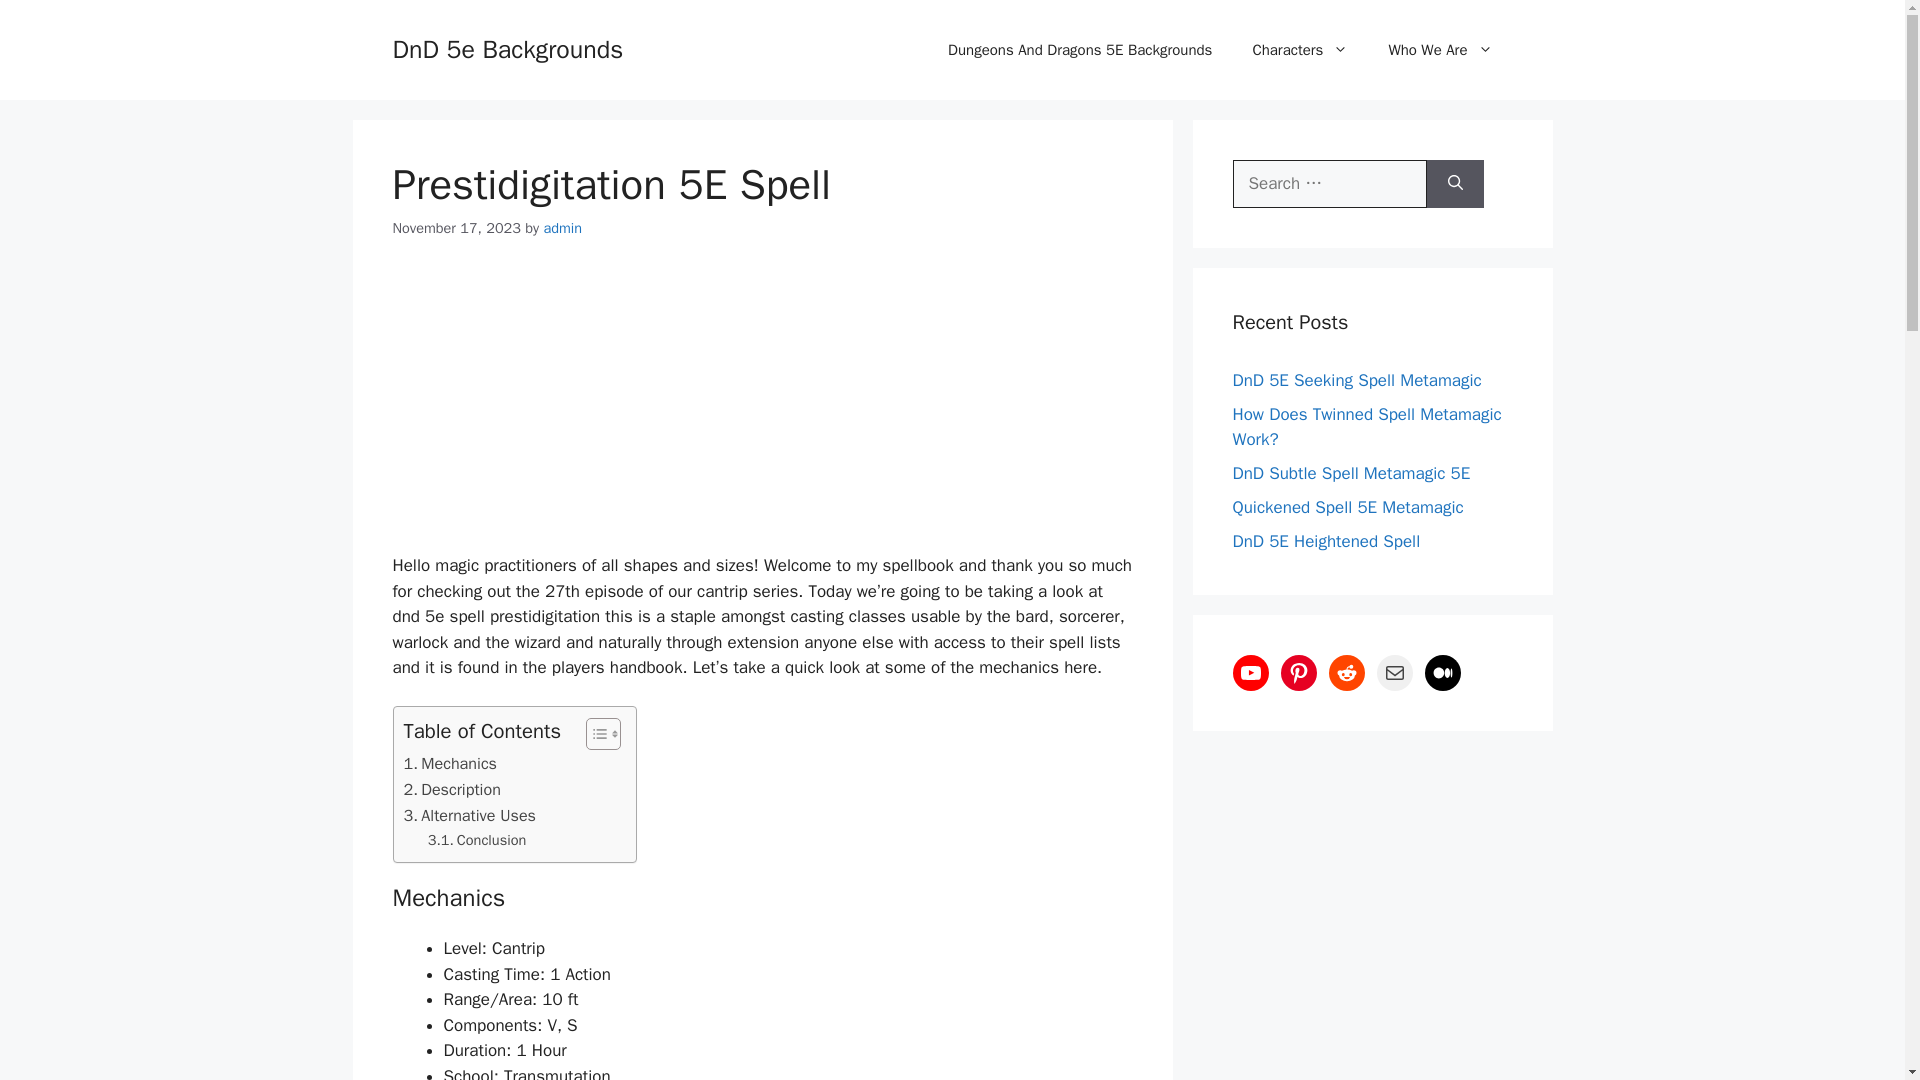 Image resolution: width=1920 pixels, height=1080 pixels. Describe the element at coordinates (470, 816) in the screenshot. I see `Alternative Uses` at that location.